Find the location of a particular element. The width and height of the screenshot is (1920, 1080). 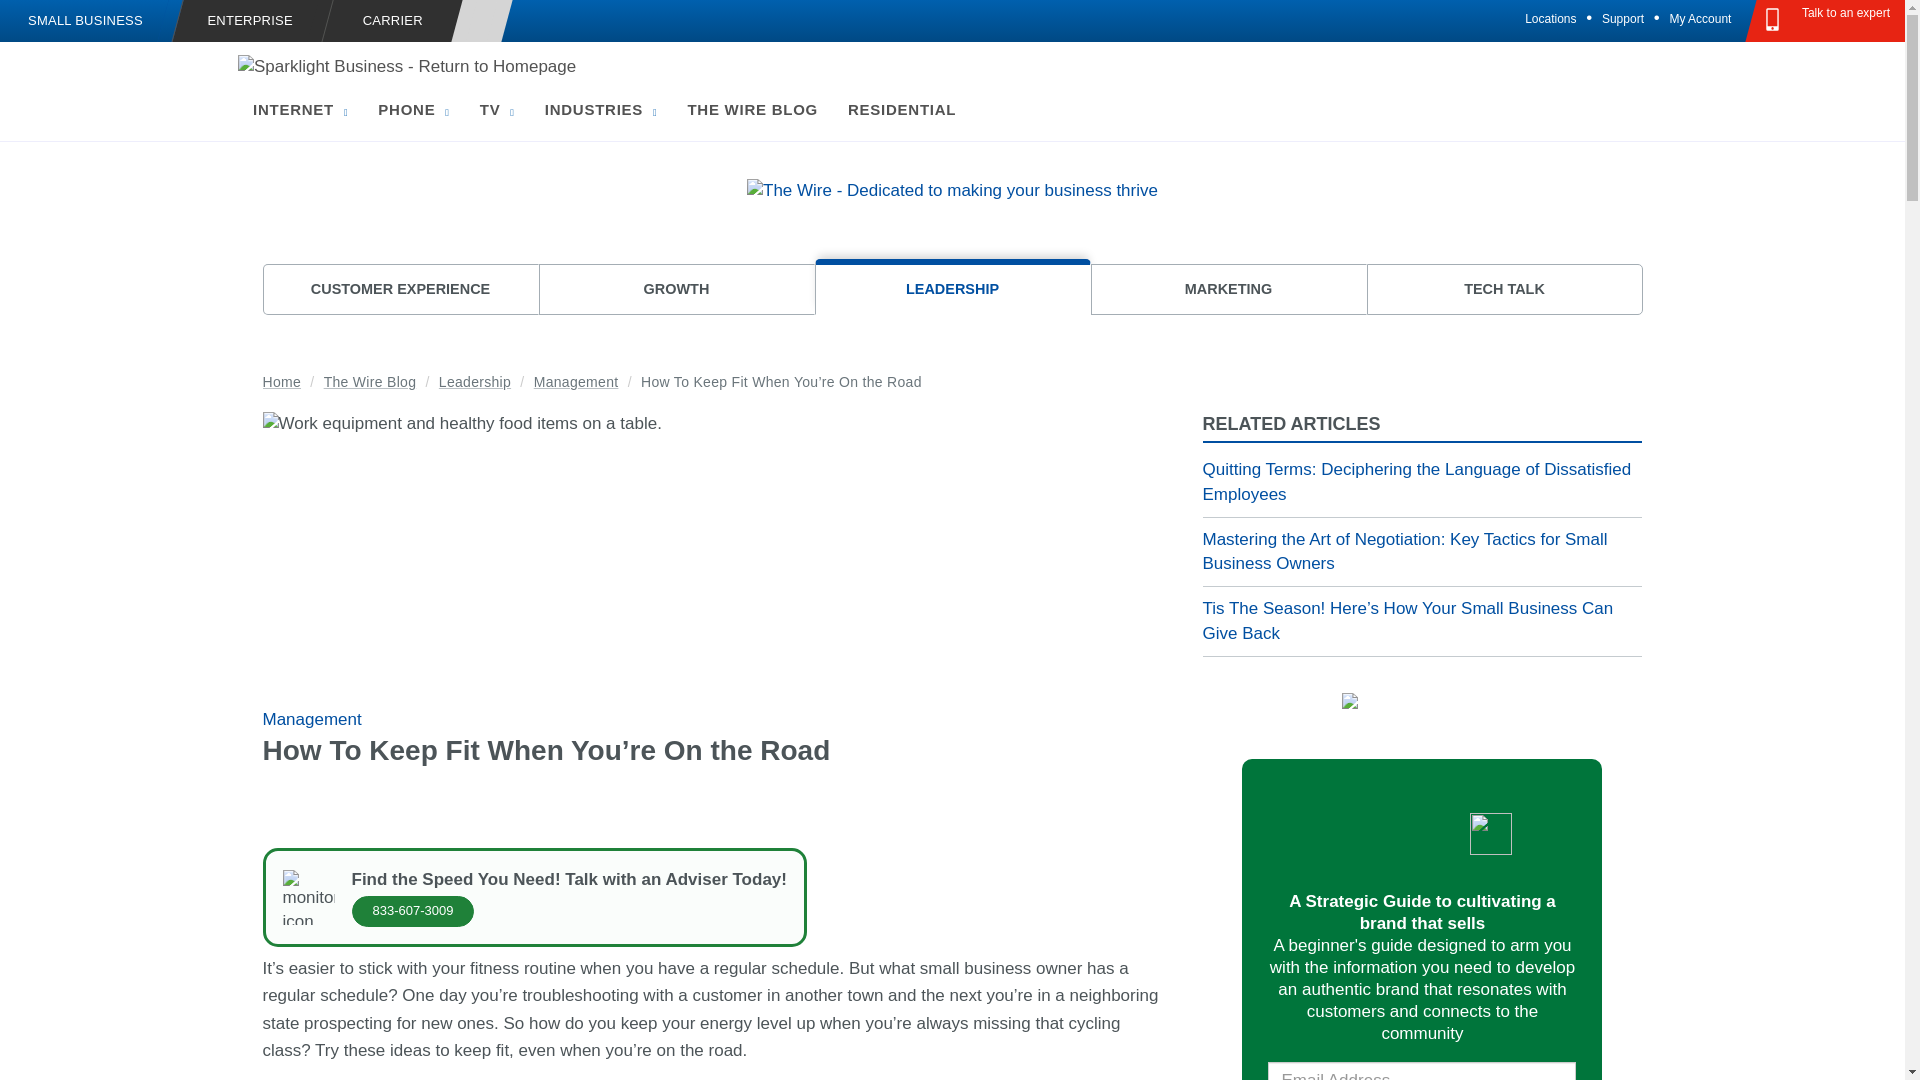

CARRIER is located at coordinates (392, 22).